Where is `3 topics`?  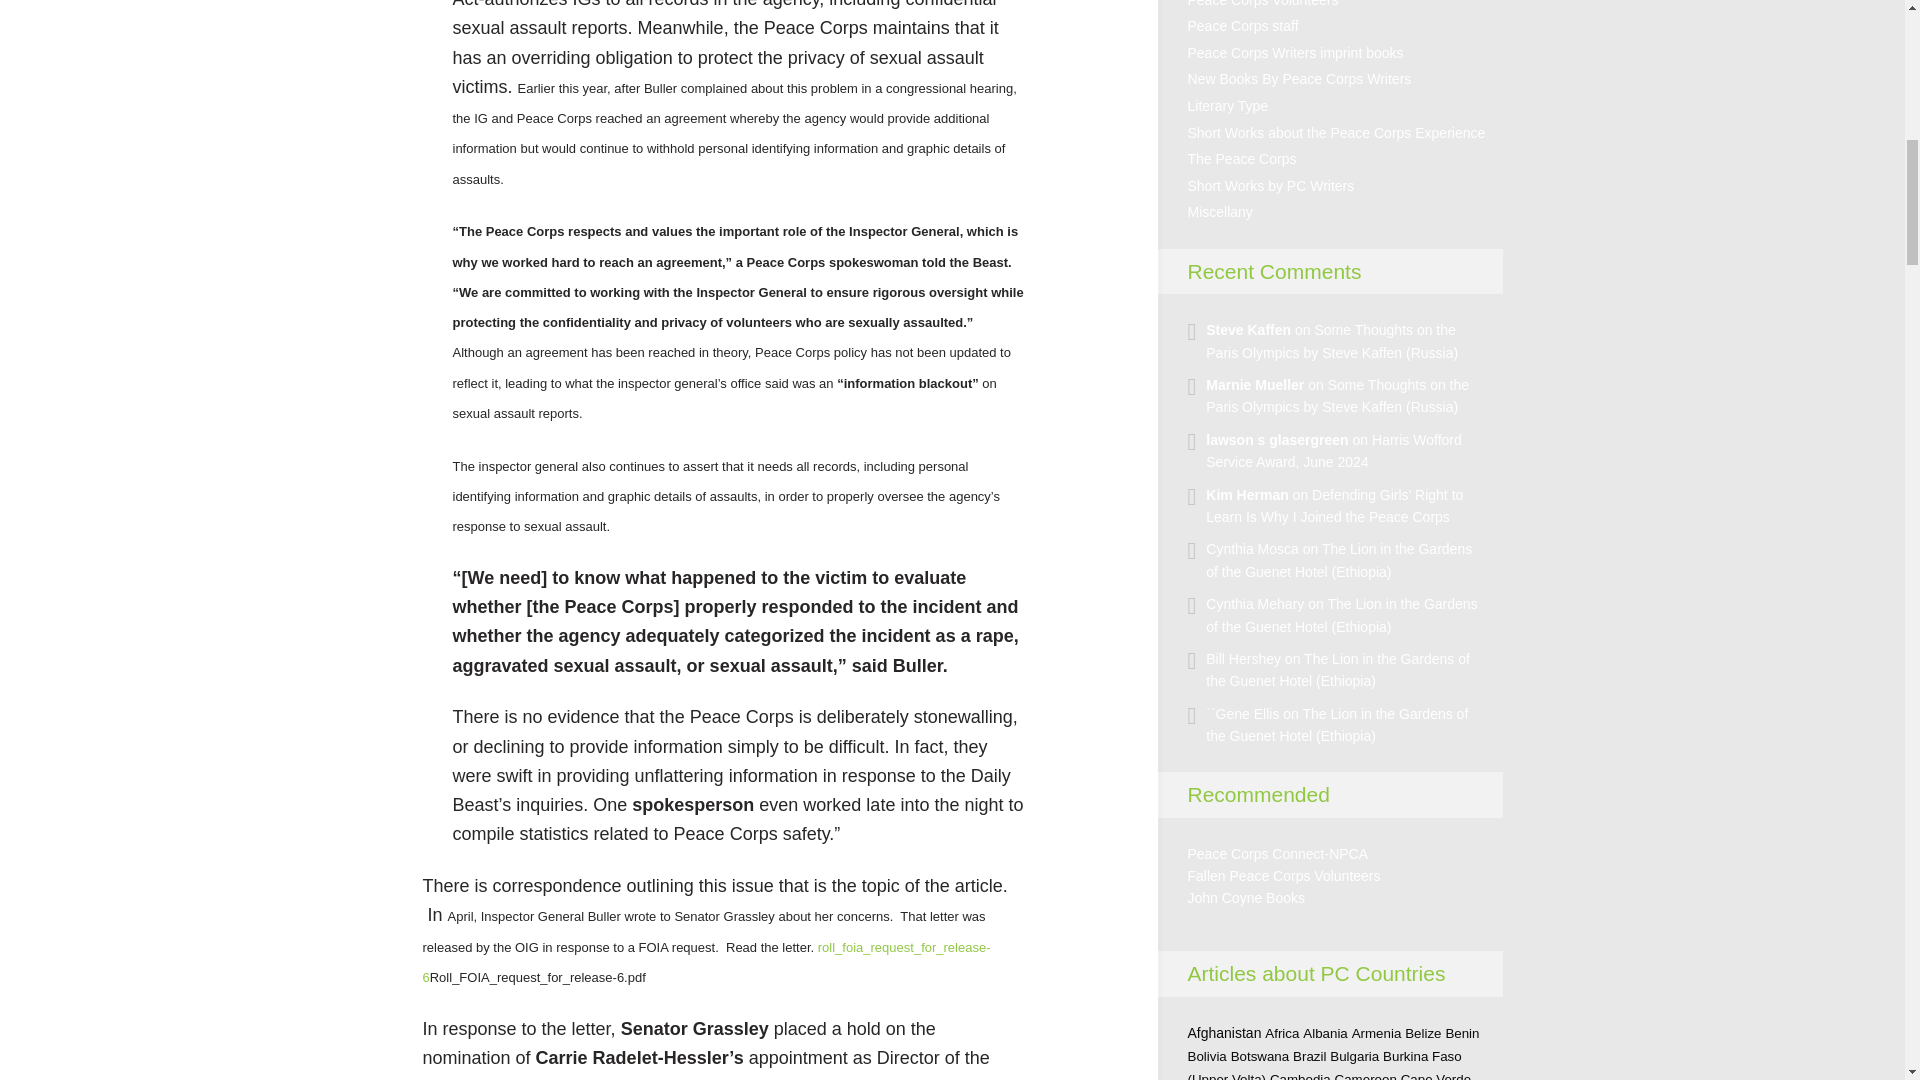 3 topics is located at coordinates (1462, 1034).